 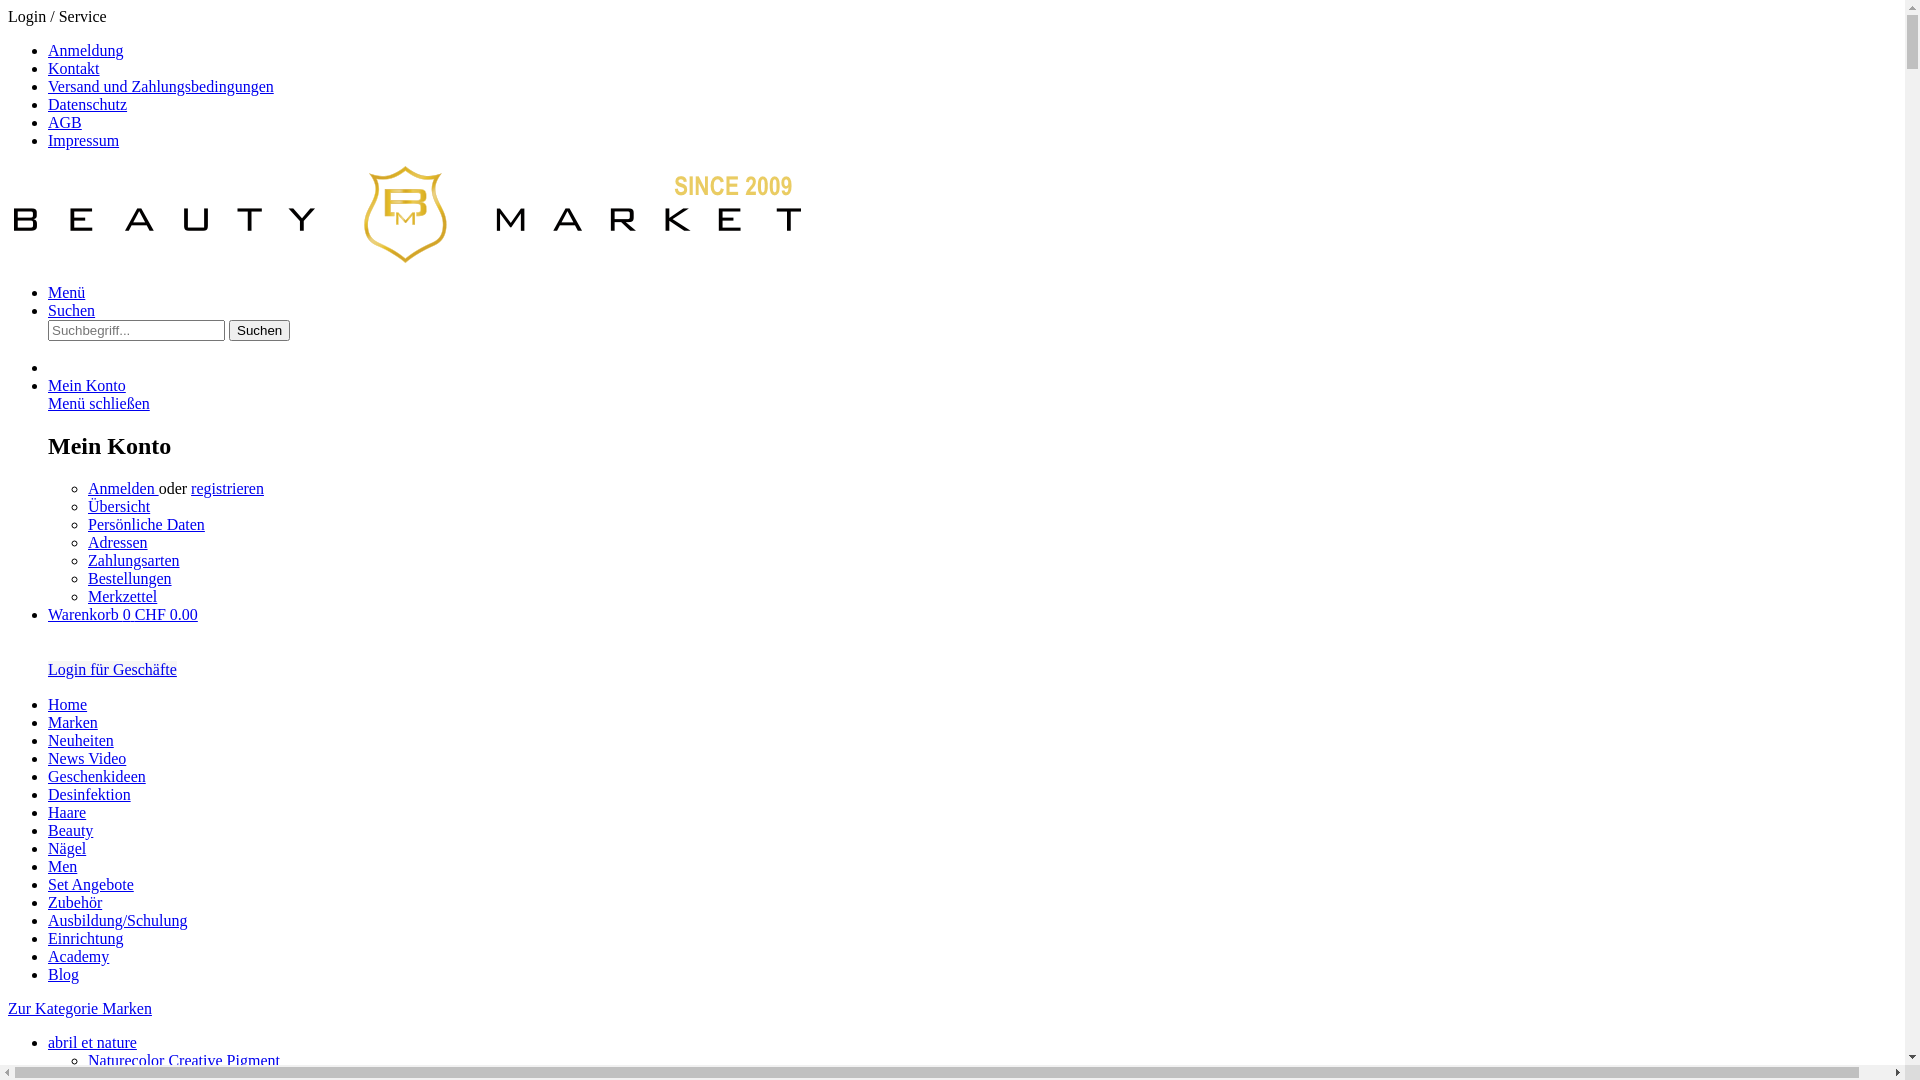 I want to click on Warenkorb 0 CHF 0.00, so click(x=123, y=614).